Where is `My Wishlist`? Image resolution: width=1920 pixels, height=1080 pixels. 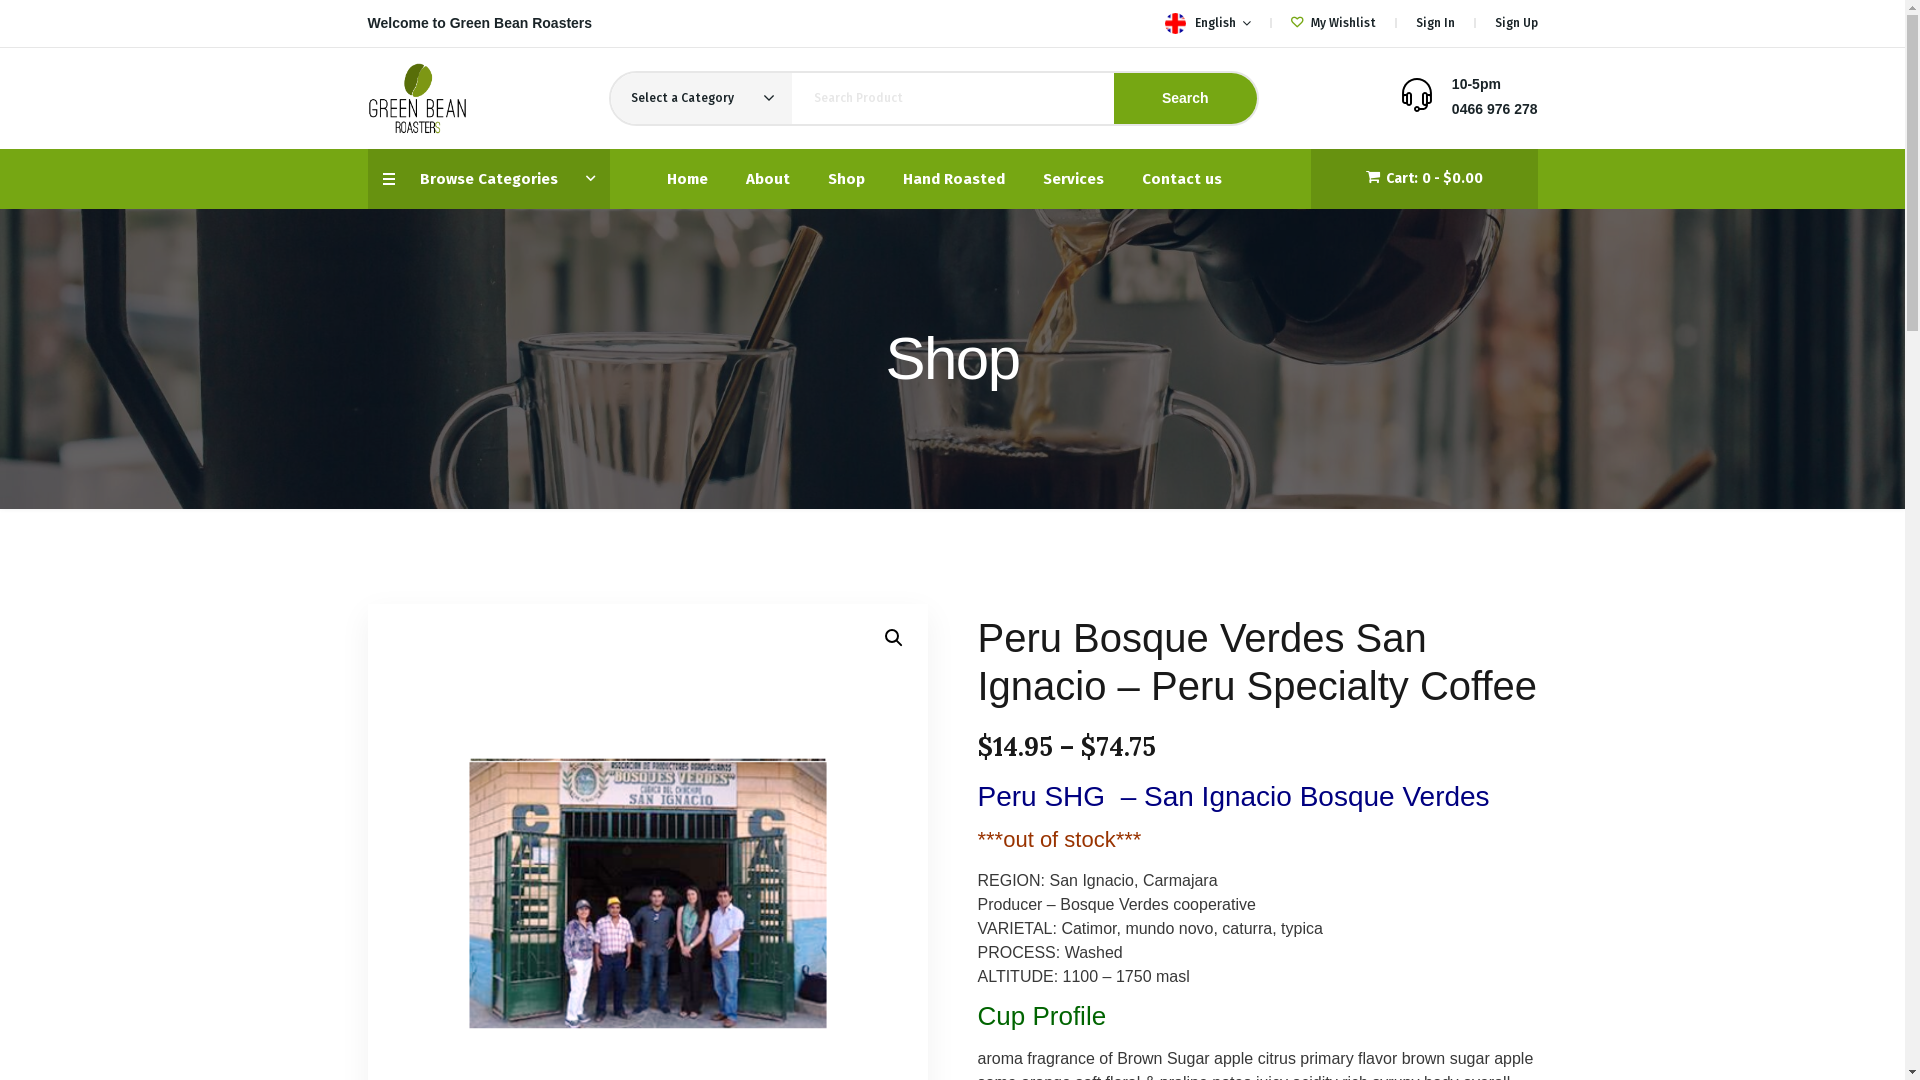 My Wishlist is located at coordinates (1332, 23).